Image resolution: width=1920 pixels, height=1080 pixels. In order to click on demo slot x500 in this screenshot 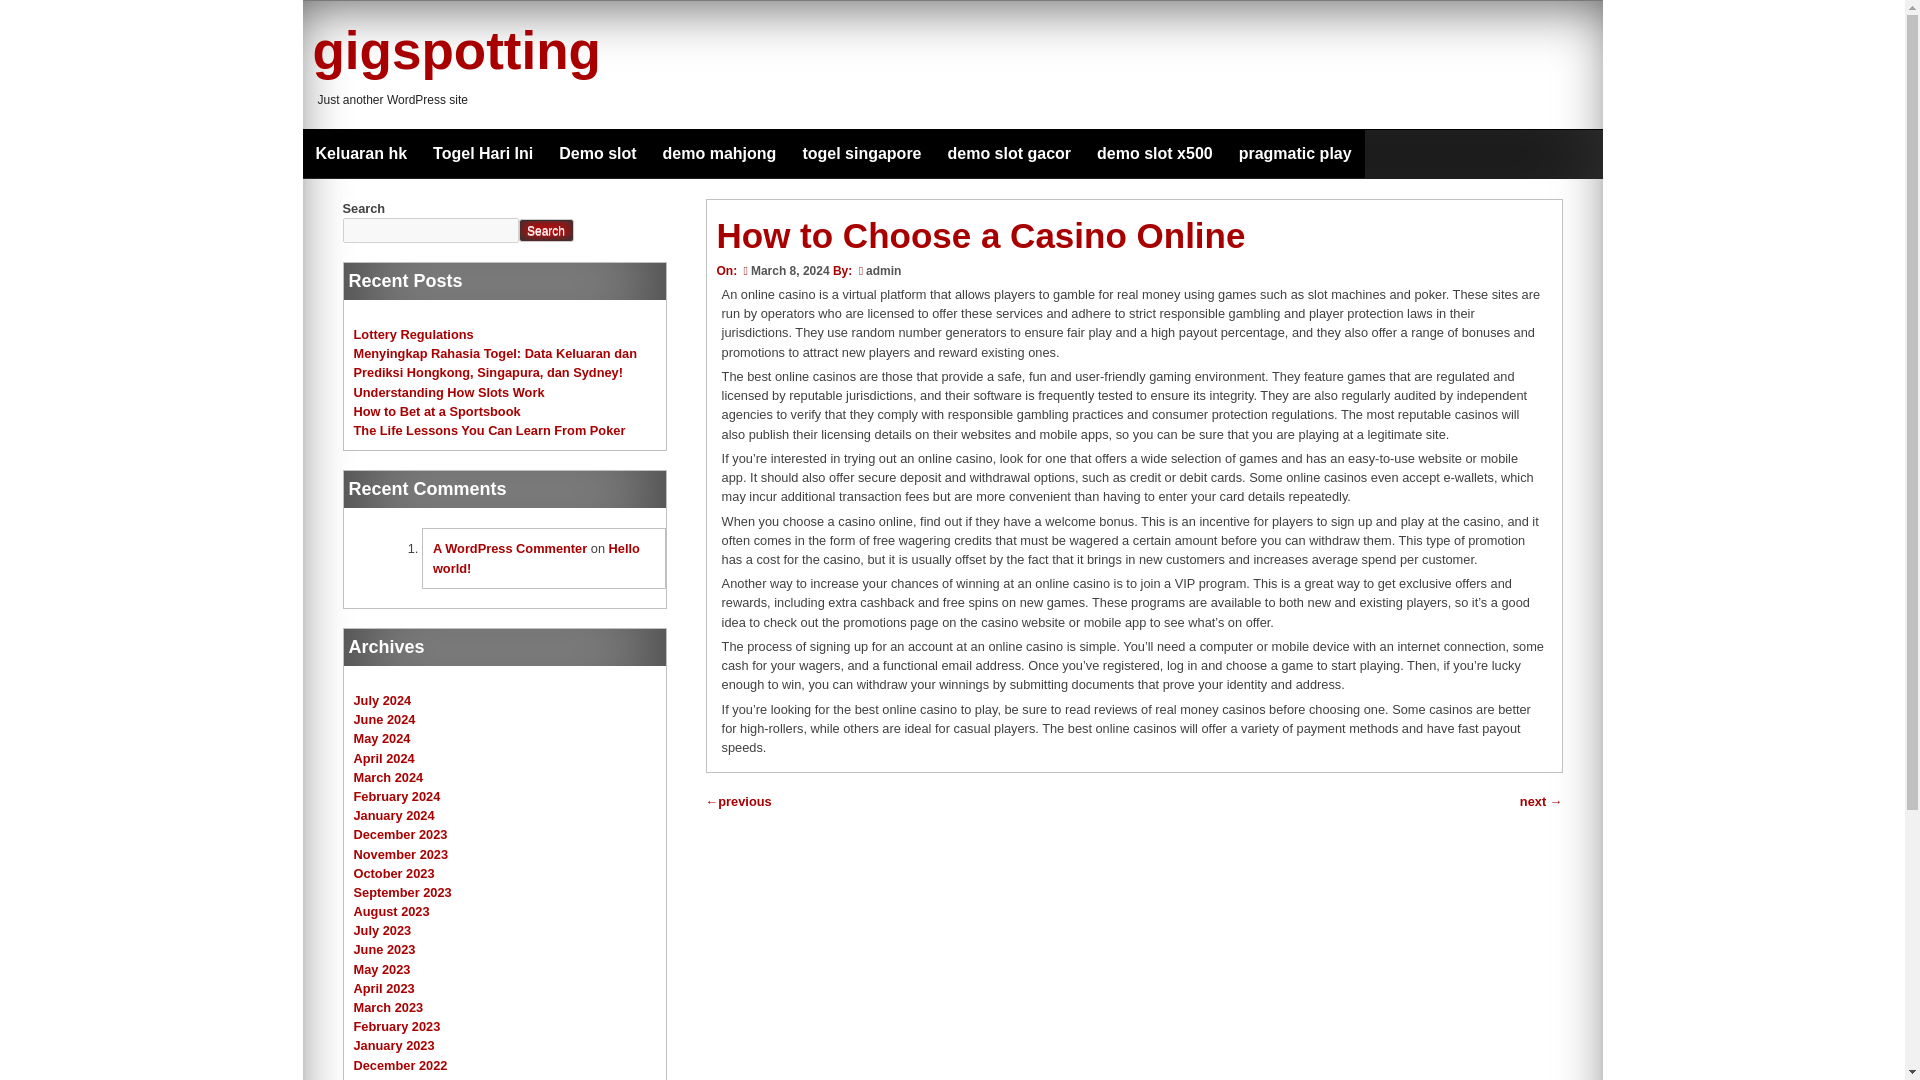, I will do `click(1155, 154)`.